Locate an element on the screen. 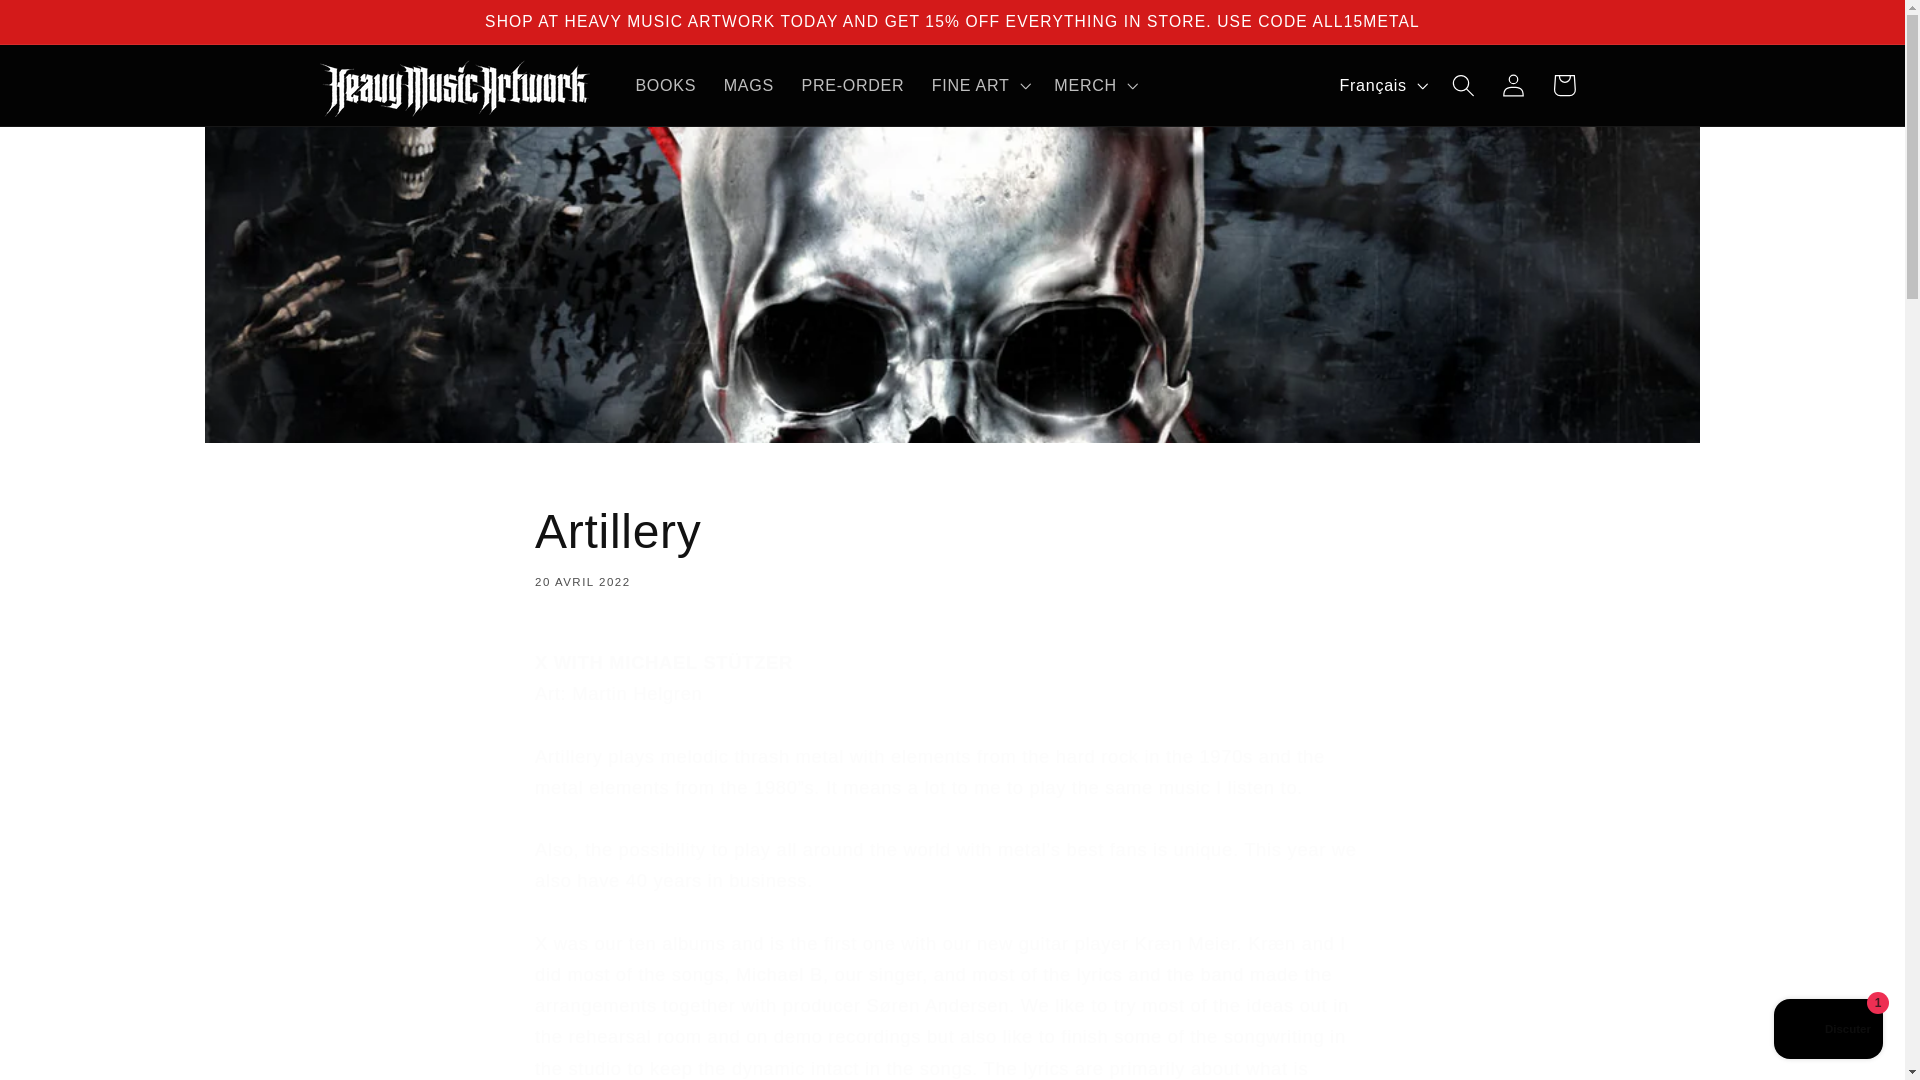  Ignorer et passer au contenu is located at coordinates (1828, 1031).